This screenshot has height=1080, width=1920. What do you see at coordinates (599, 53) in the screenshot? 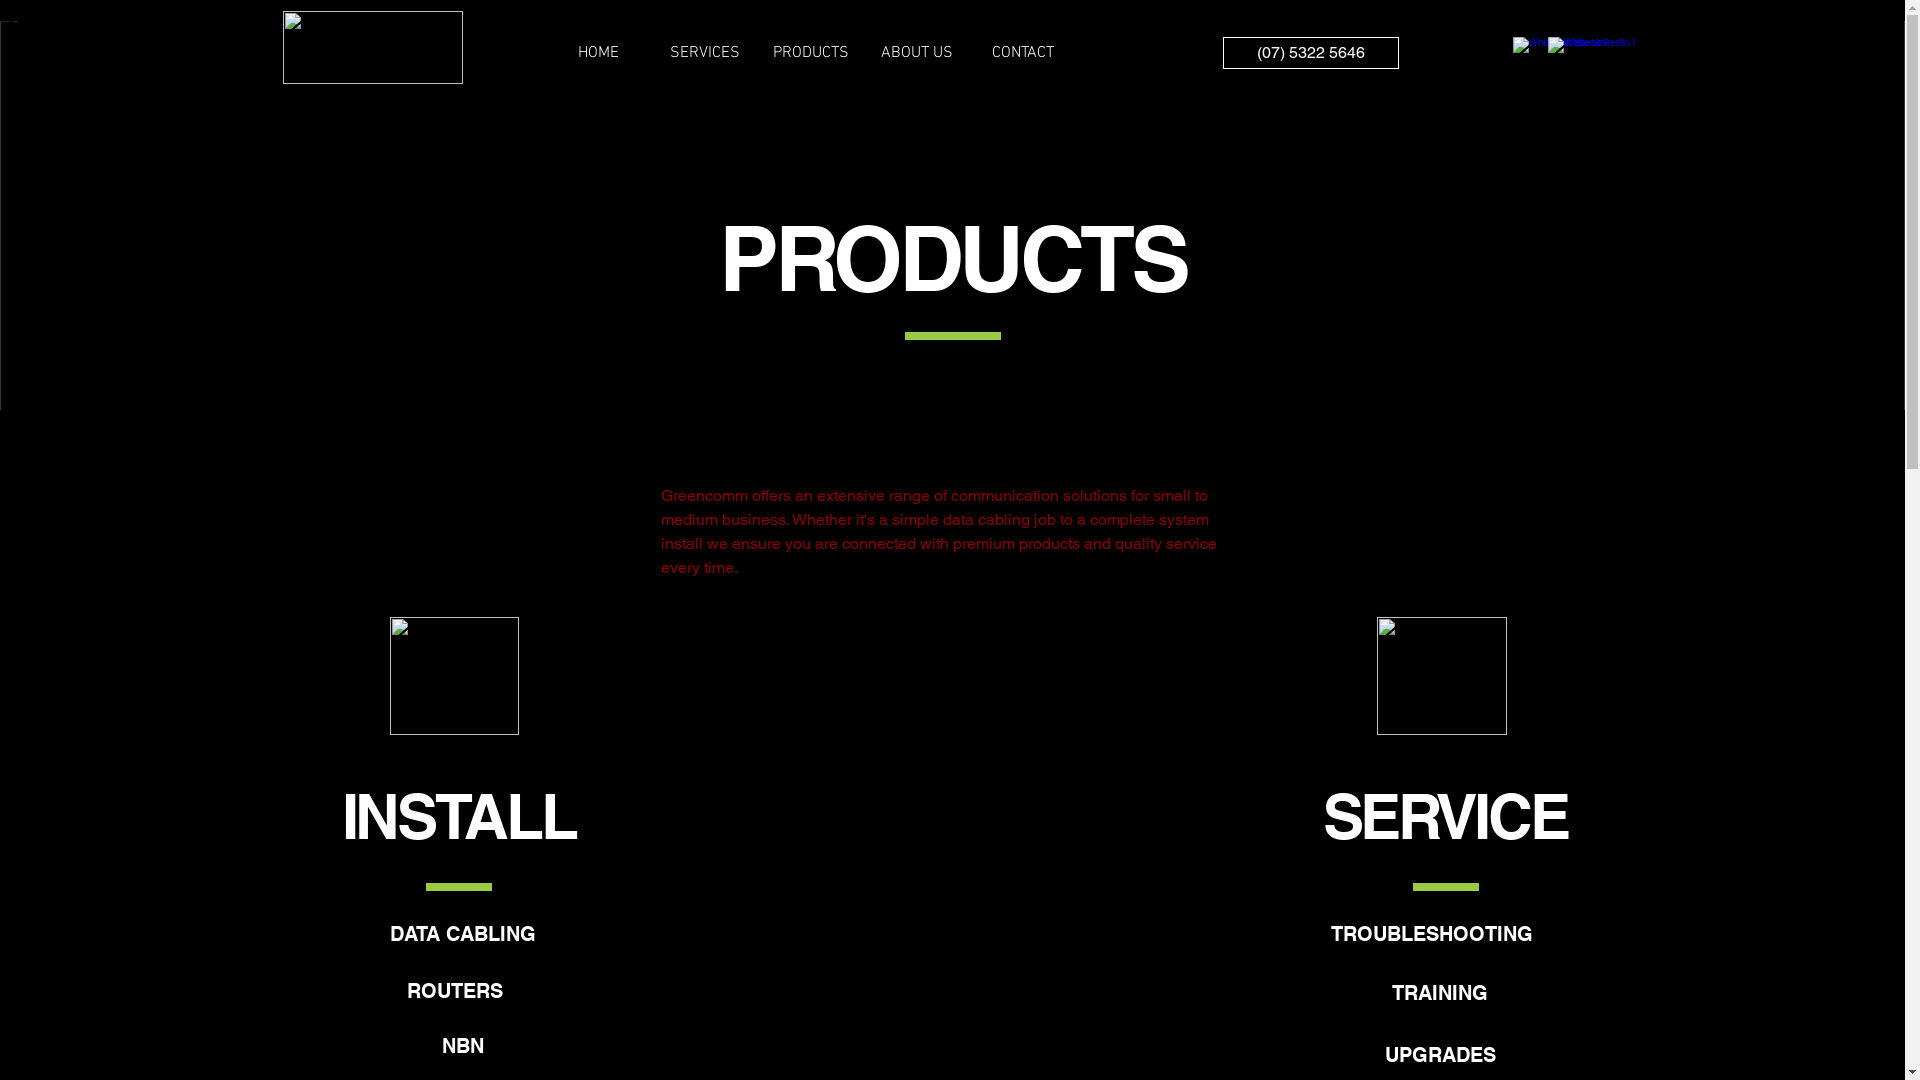
I see `HOME` at bounding box center [599, 53].